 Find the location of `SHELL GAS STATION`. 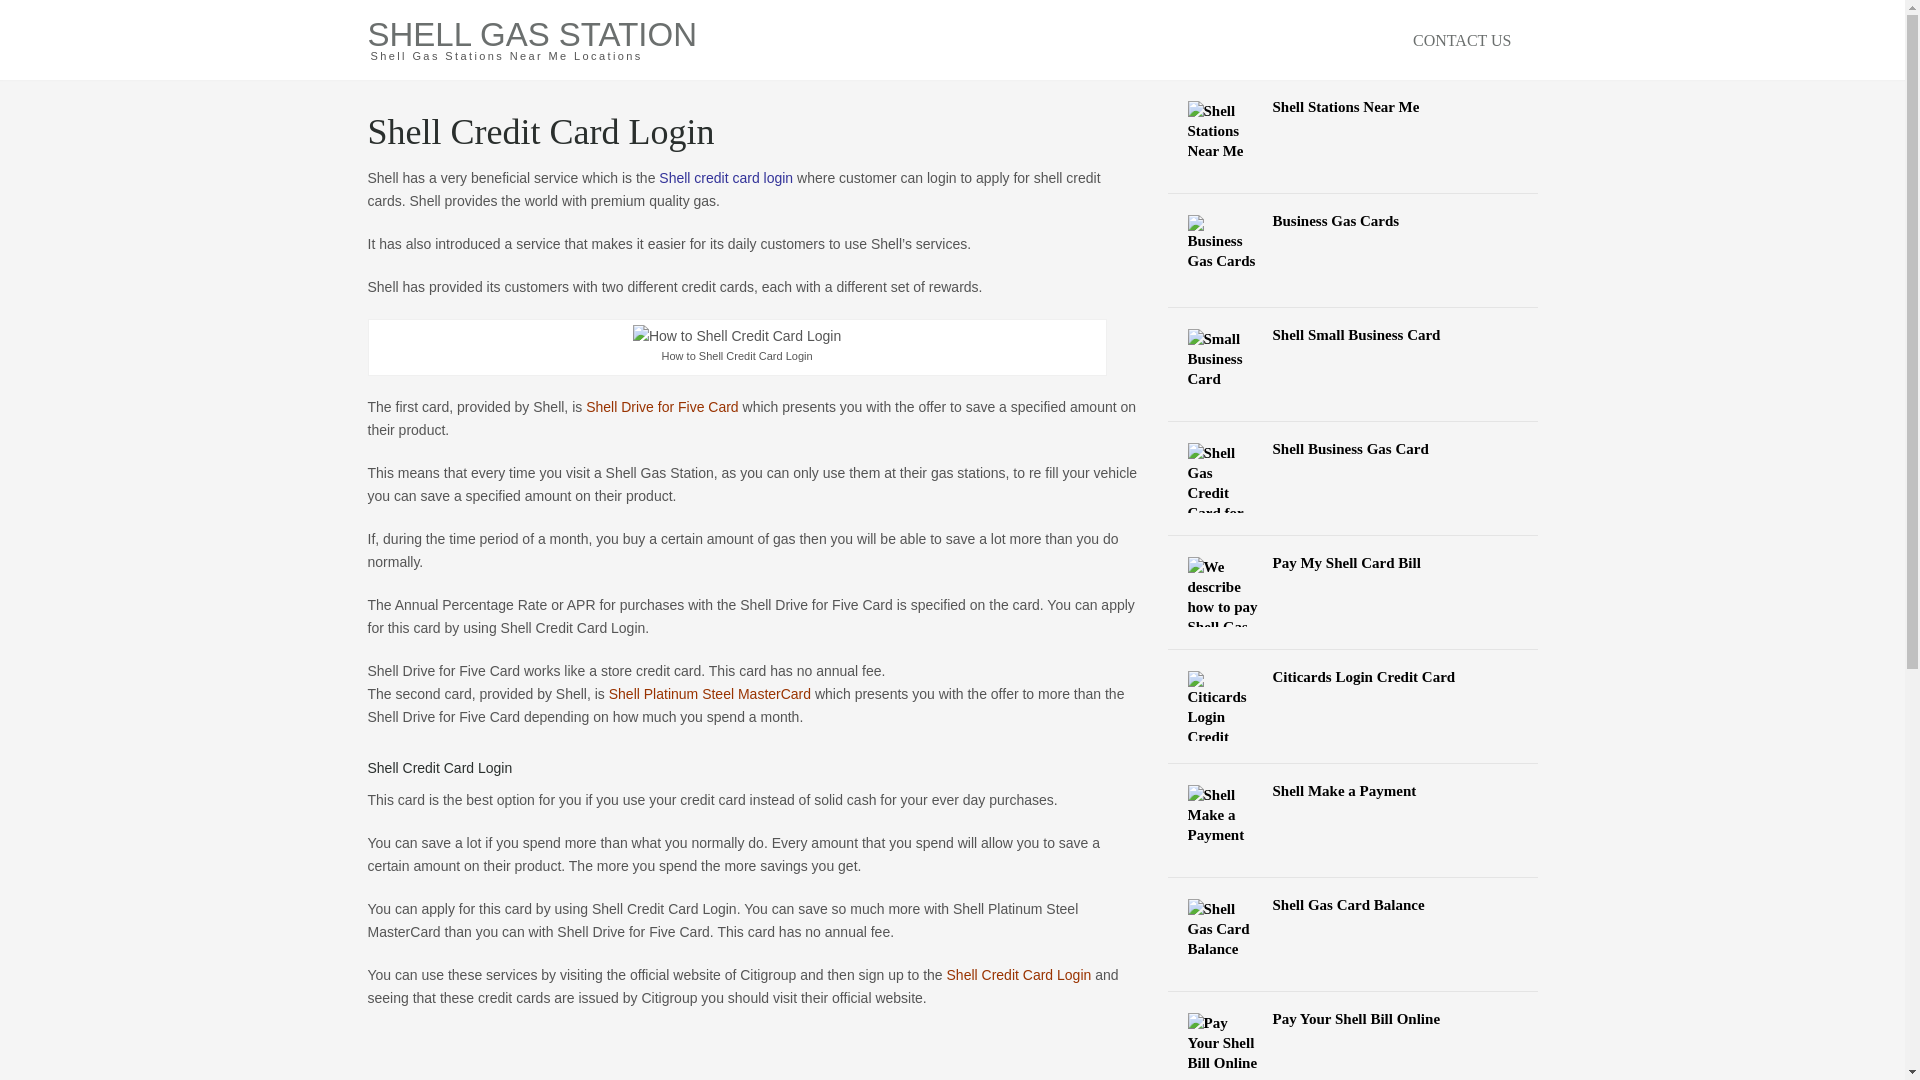

SHELL GAS STATION is located at coordinates (532, 34).